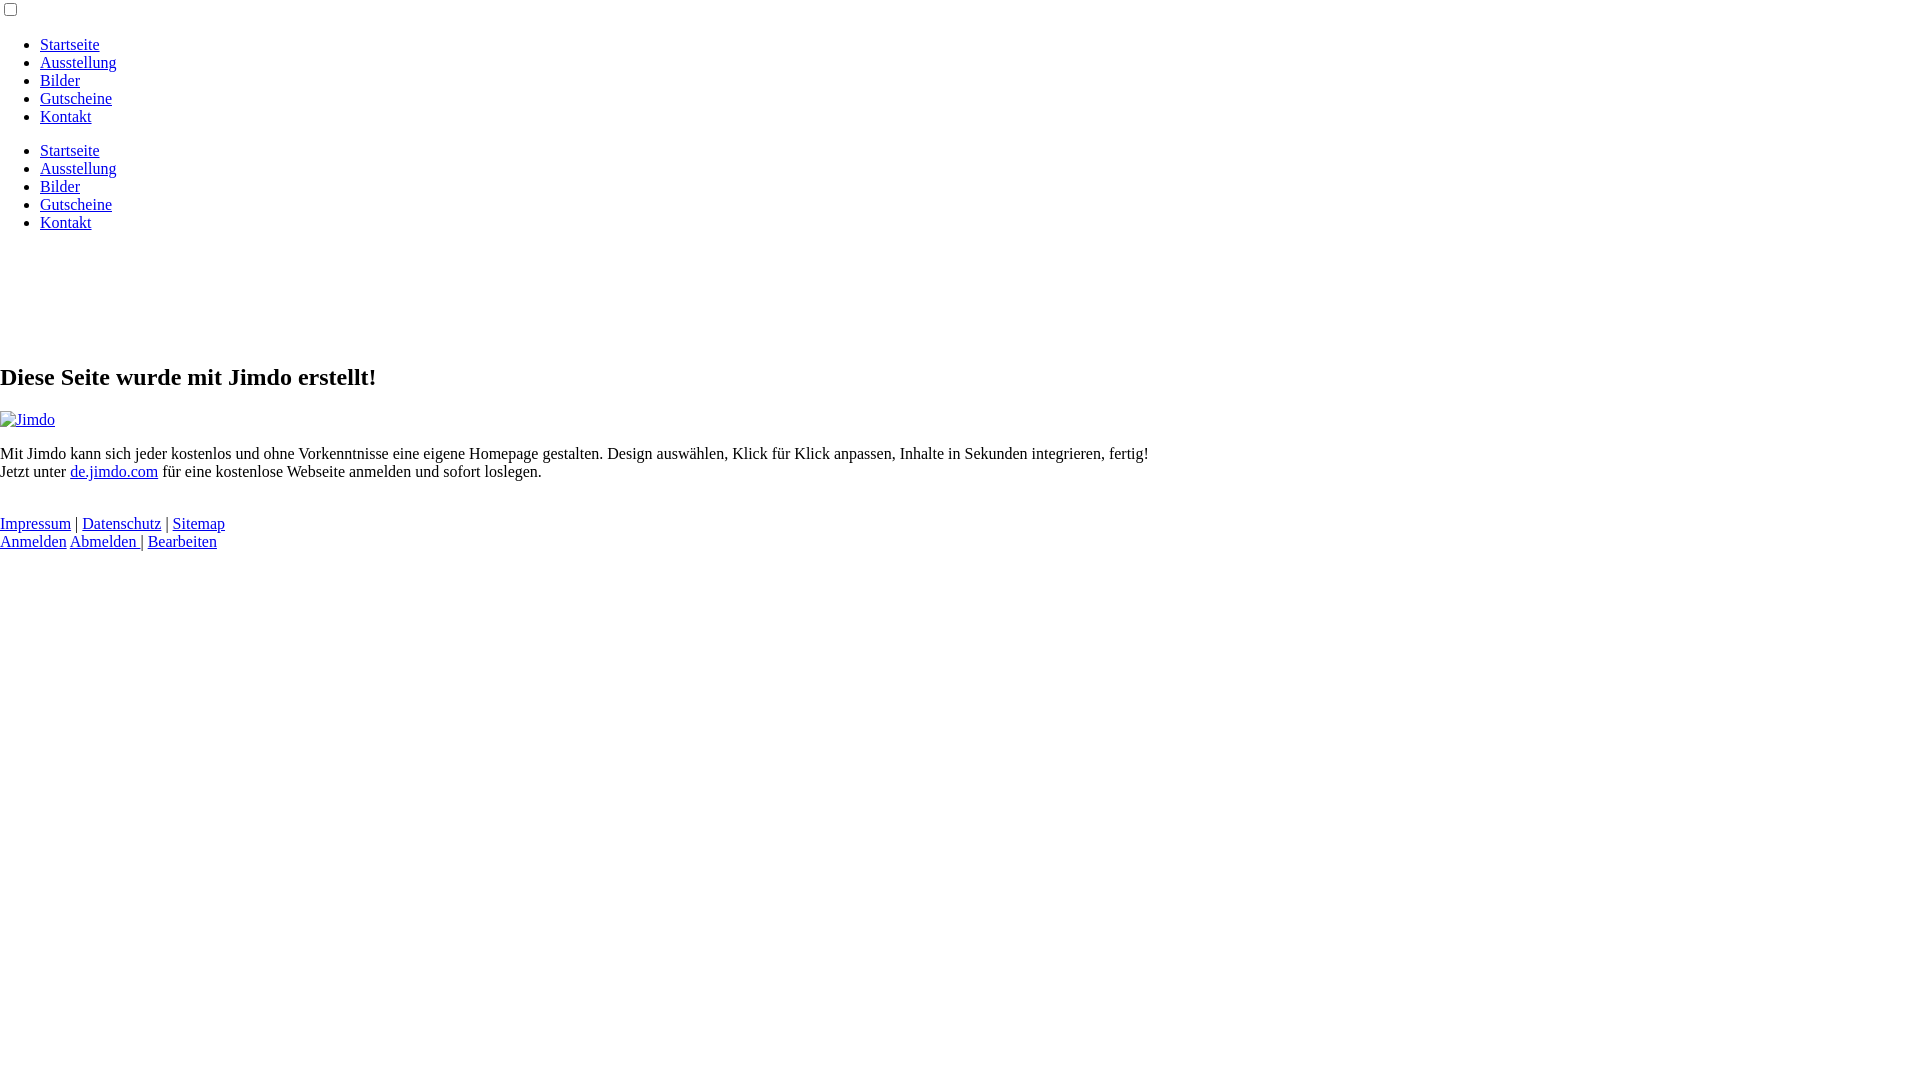 This screenshot has width=1920, height=1080. What do you see at coordinates (60, 186) in the screenshot?
I see `Bilder` at bounding box center [60, 186].